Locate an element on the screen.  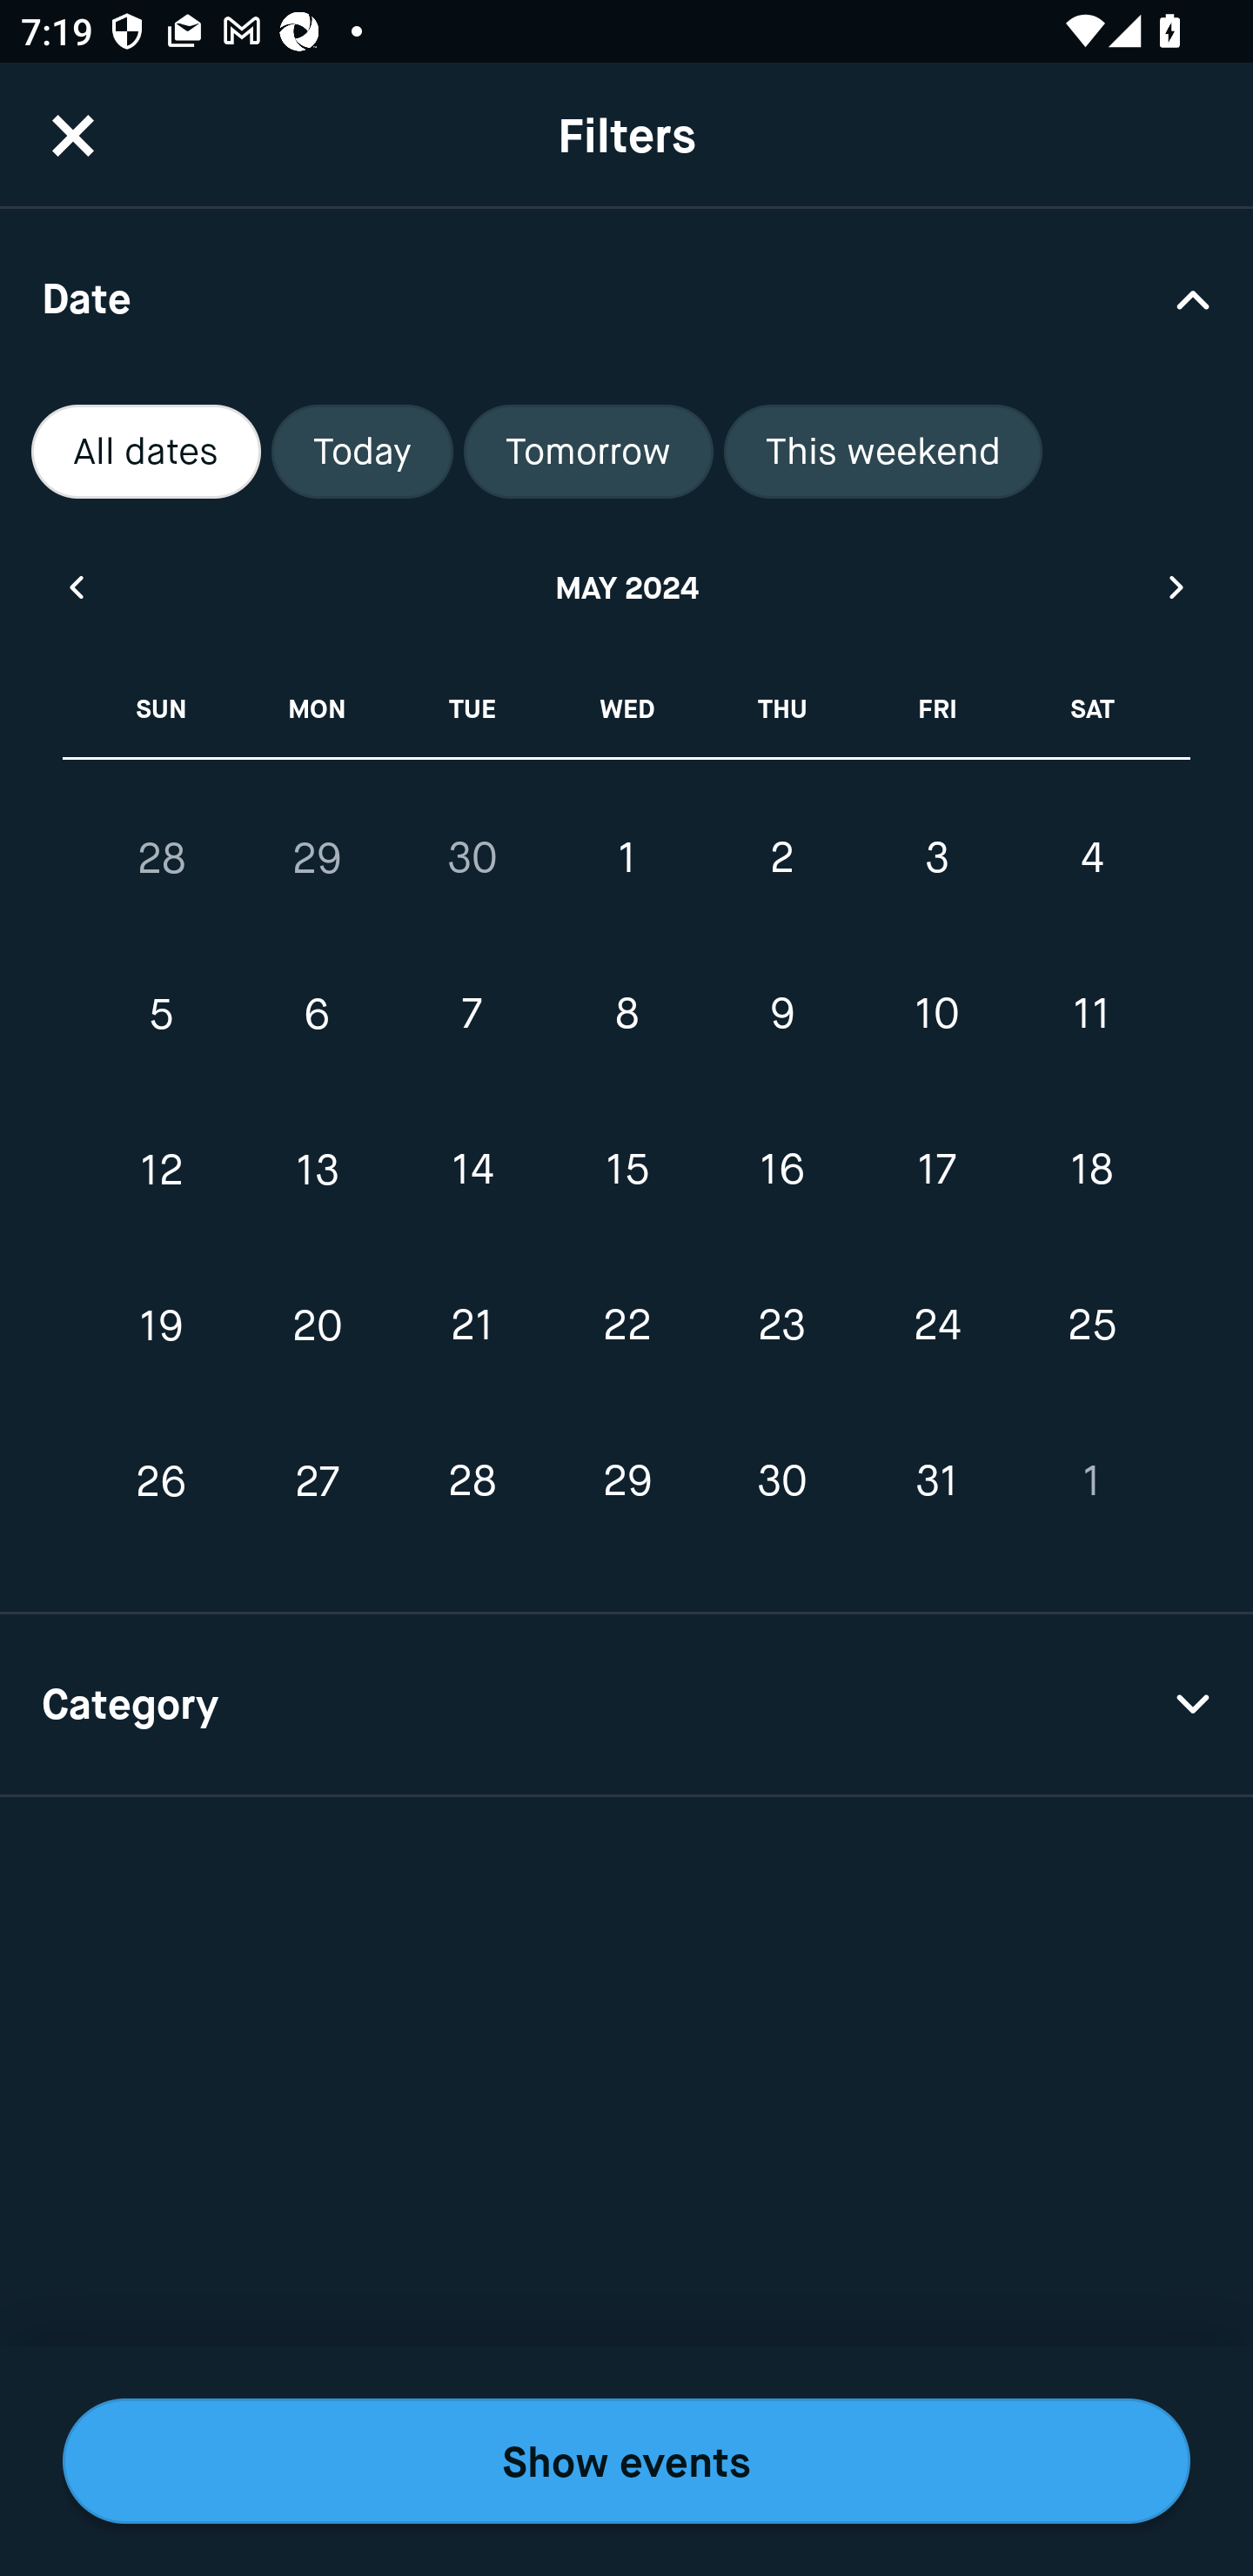
4 is located at coordinates (1091, 857).